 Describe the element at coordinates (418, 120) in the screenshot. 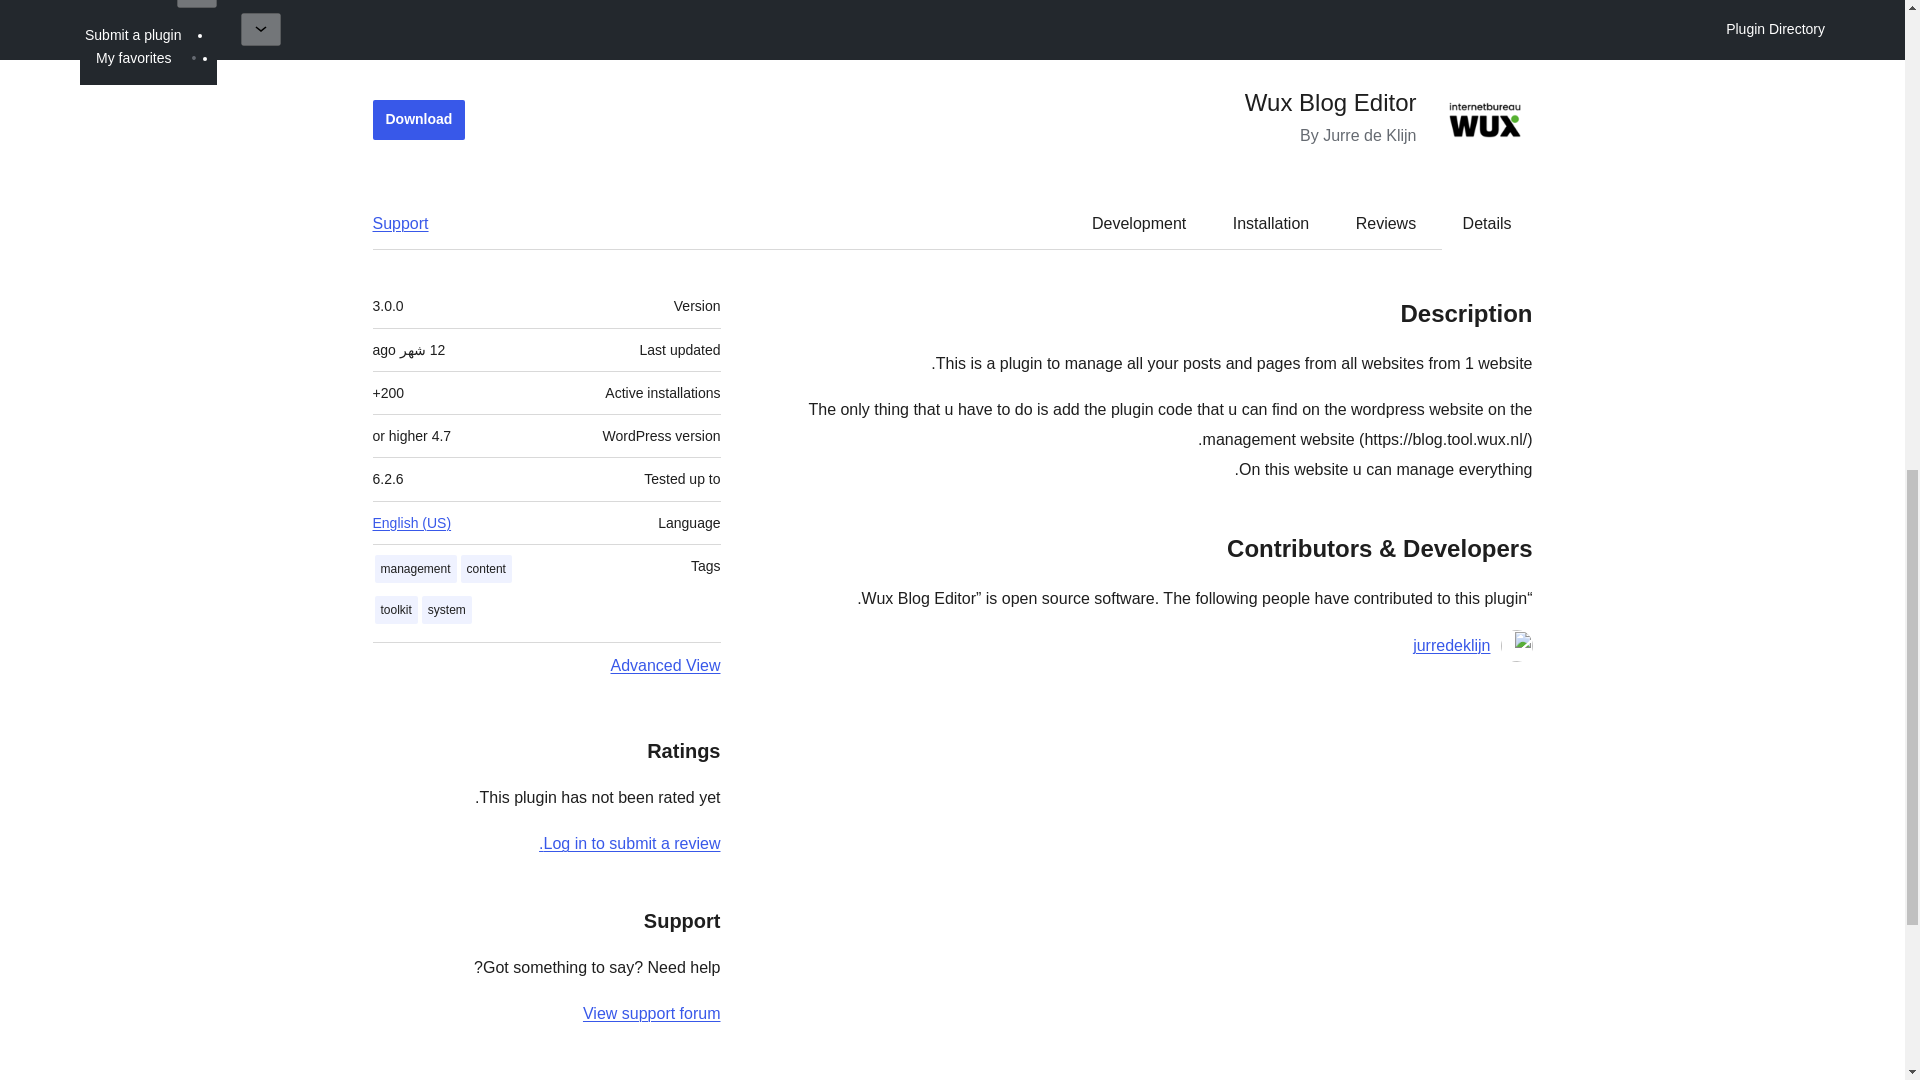

I see `Download` at that location.